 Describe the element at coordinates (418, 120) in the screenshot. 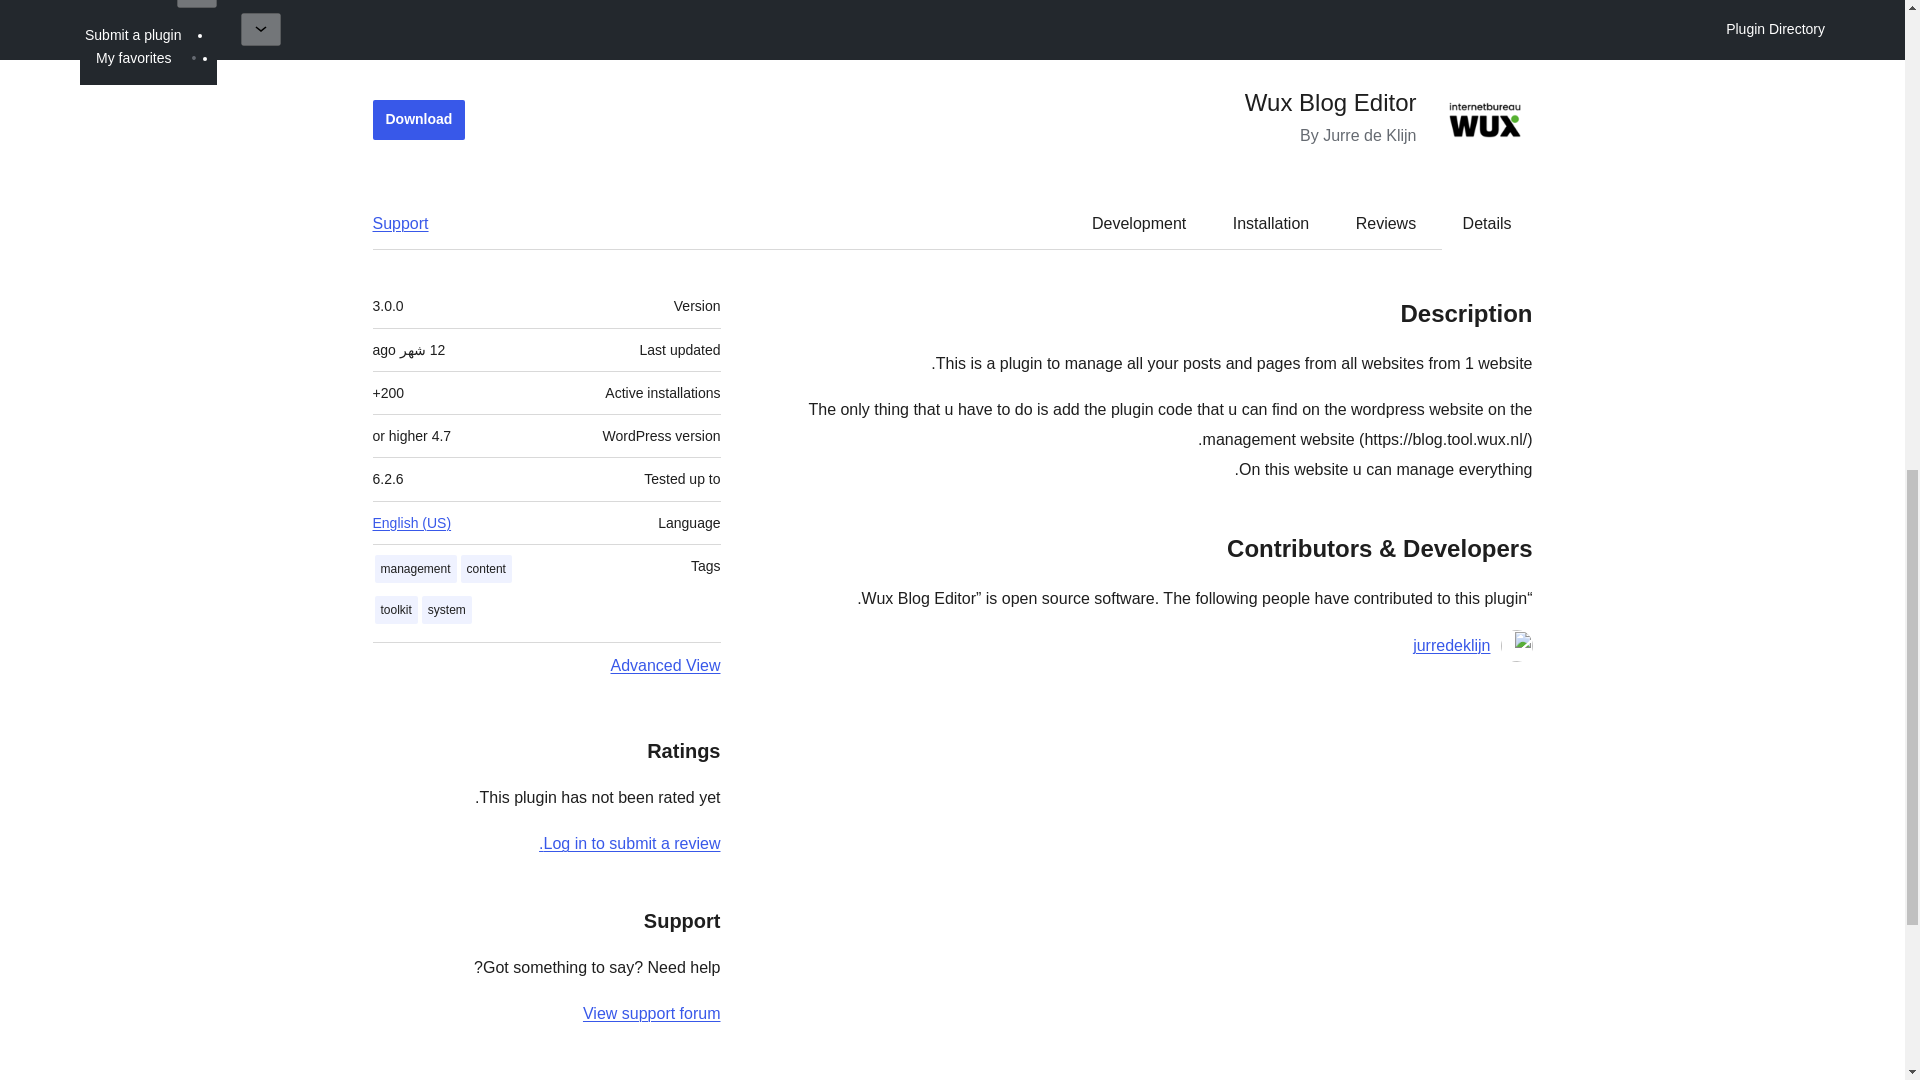

I see `Download` at that location.